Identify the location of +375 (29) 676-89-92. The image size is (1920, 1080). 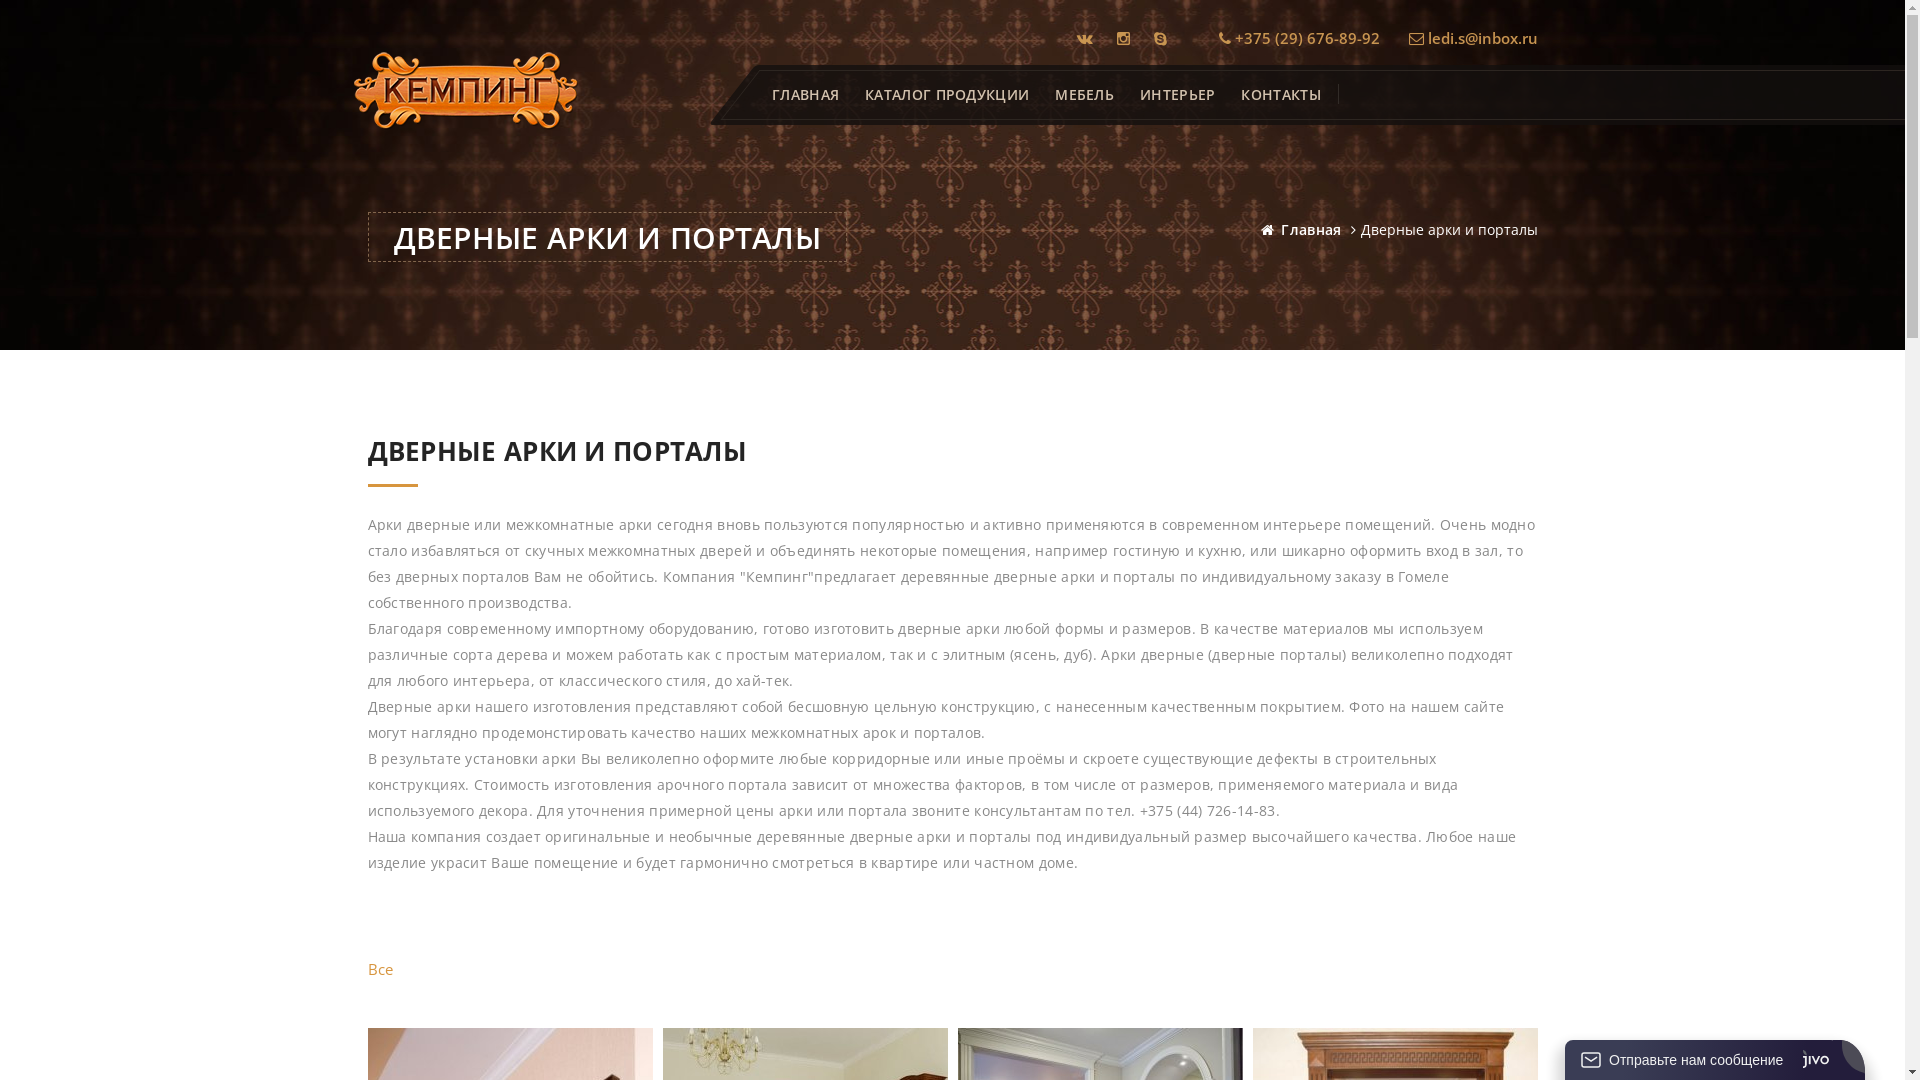
(1298, 38).